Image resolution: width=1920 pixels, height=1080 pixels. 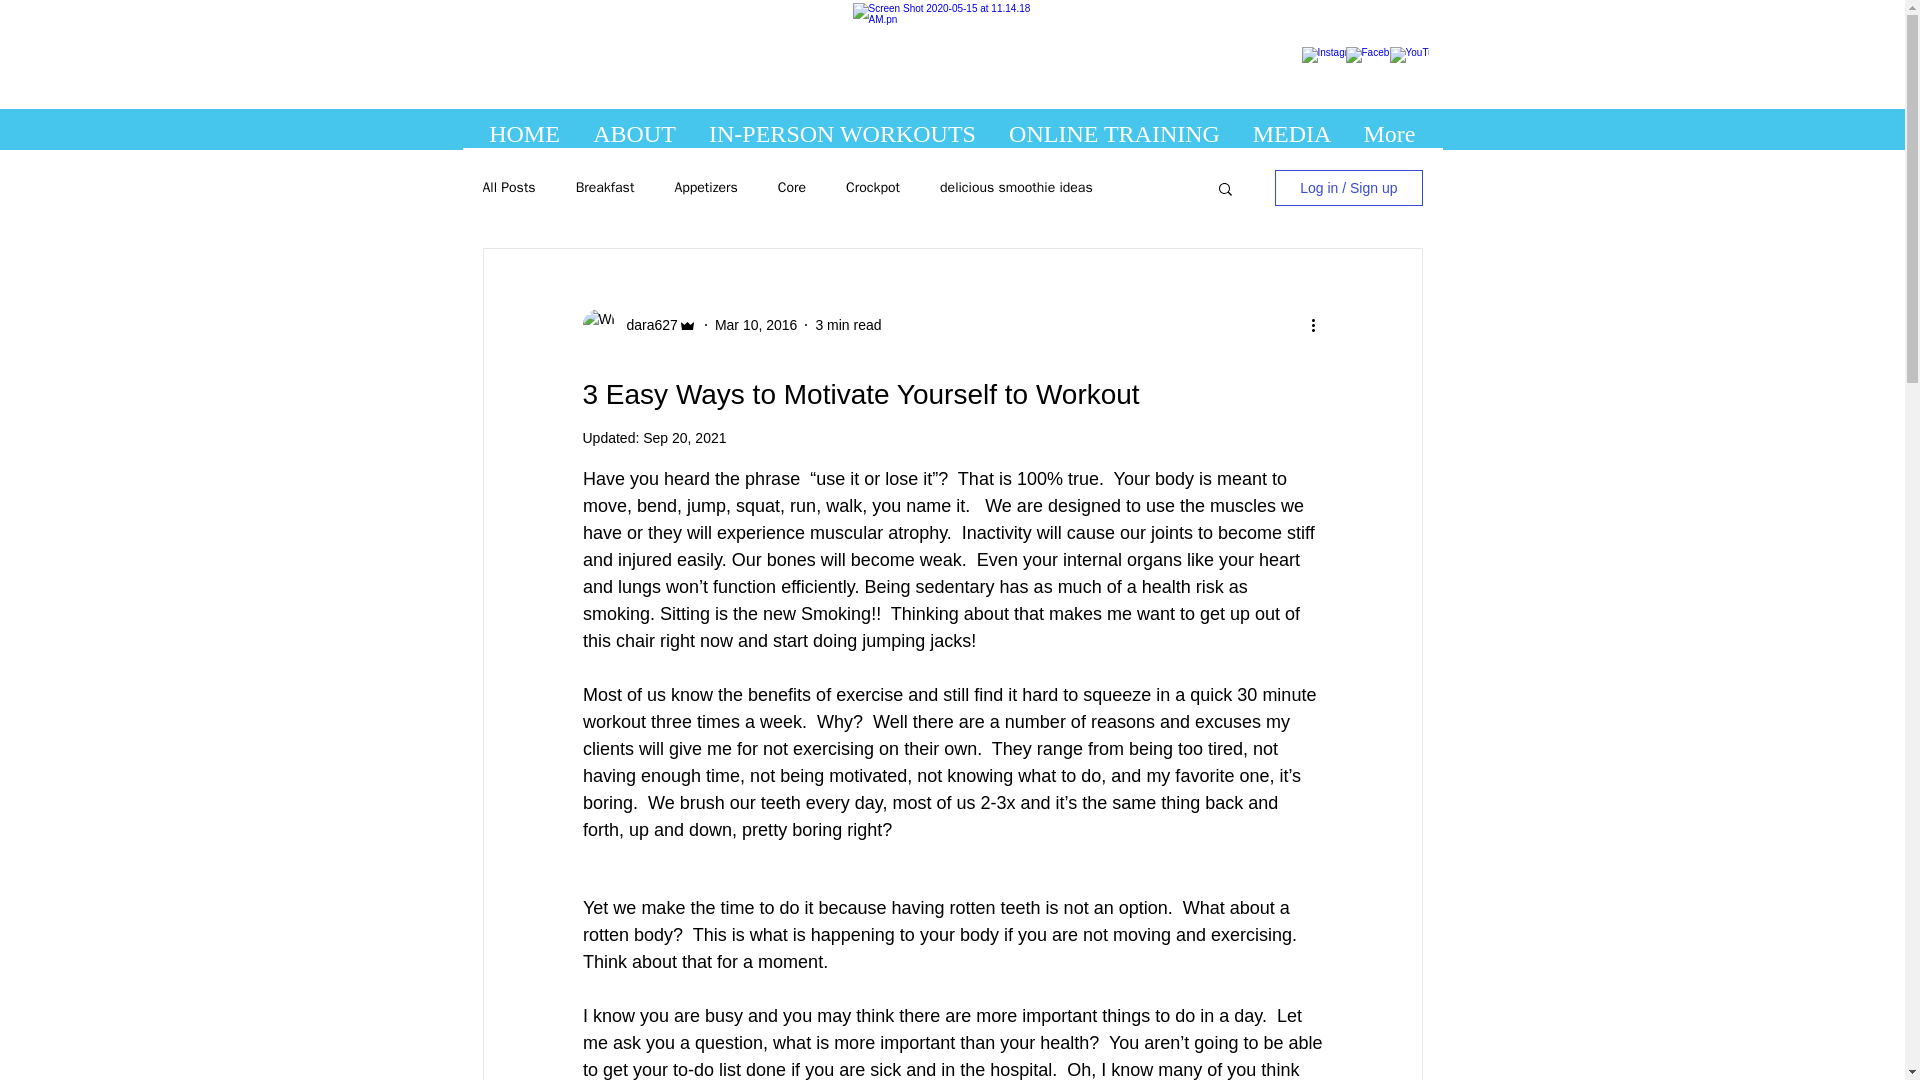 I want to click on Core, so click(x=792, y=188).